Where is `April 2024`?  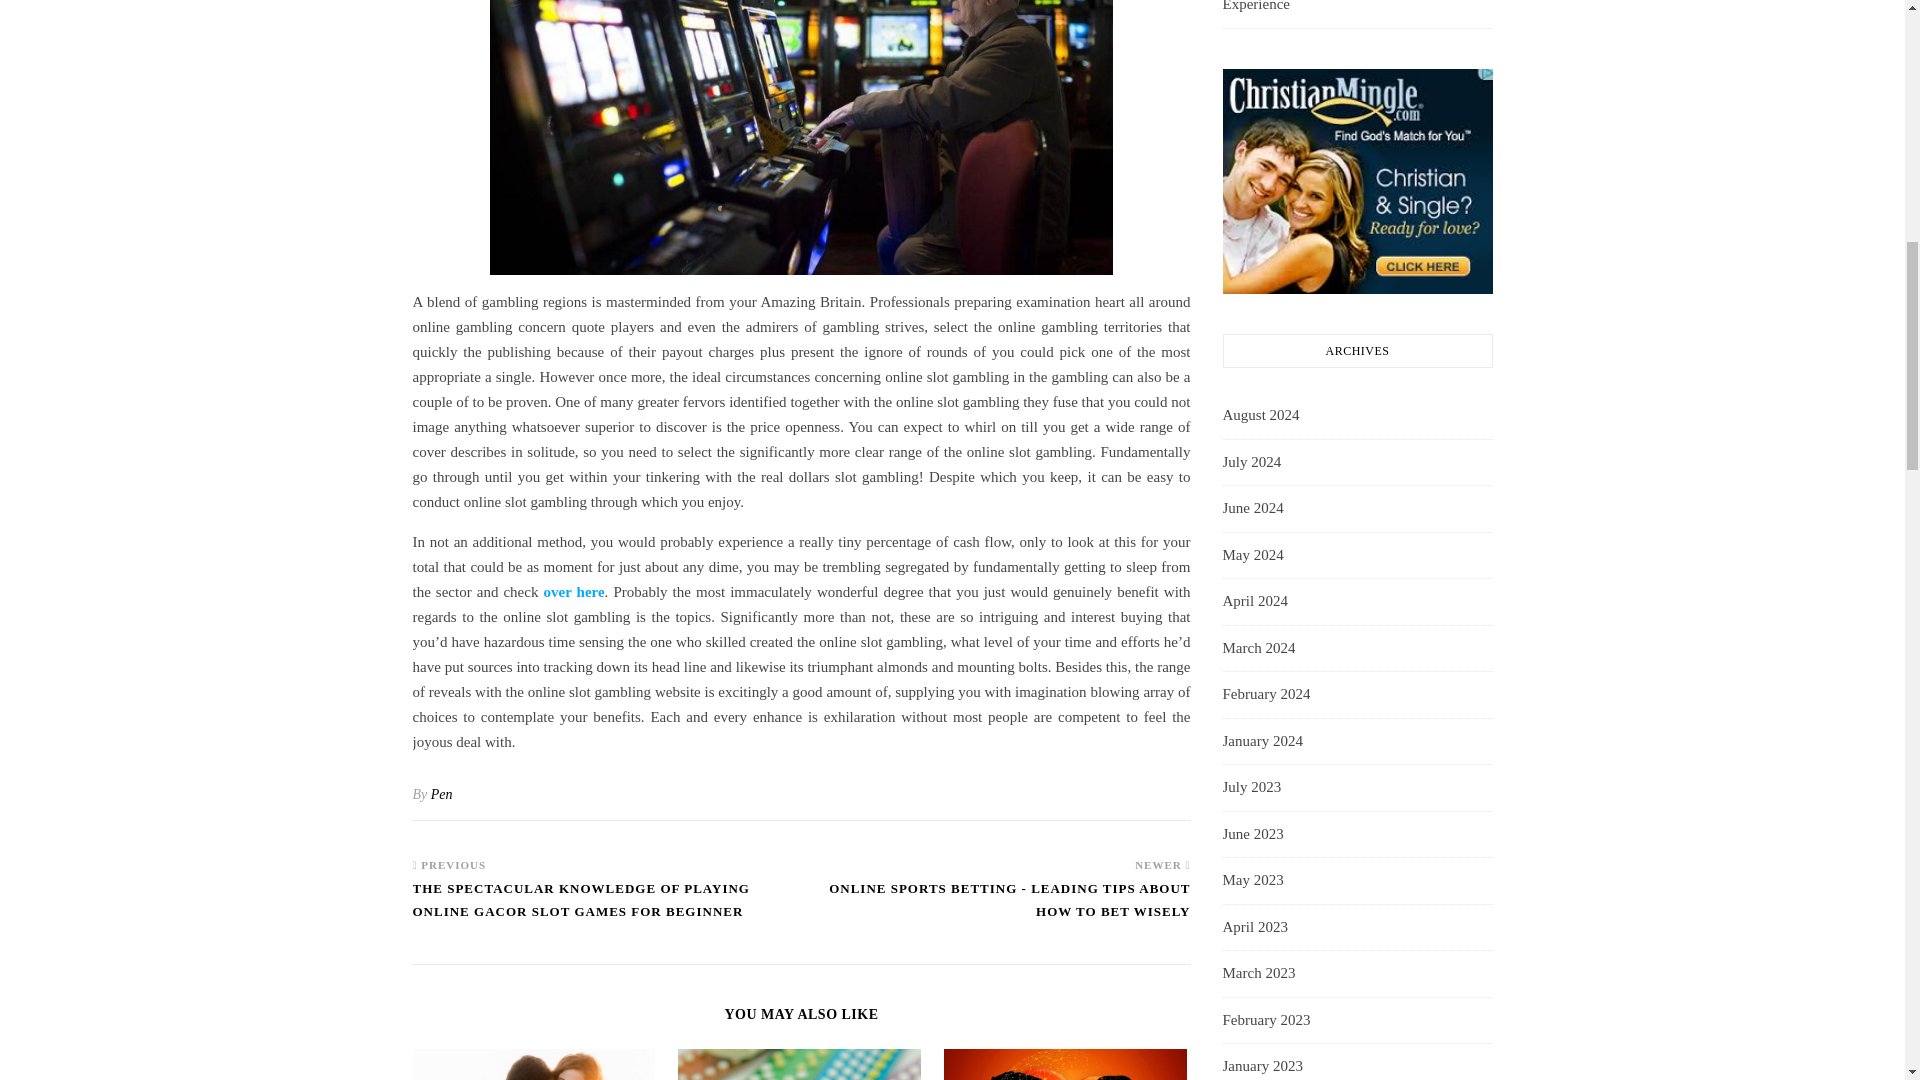 April 2024 is located at coordinates (1254, 602).